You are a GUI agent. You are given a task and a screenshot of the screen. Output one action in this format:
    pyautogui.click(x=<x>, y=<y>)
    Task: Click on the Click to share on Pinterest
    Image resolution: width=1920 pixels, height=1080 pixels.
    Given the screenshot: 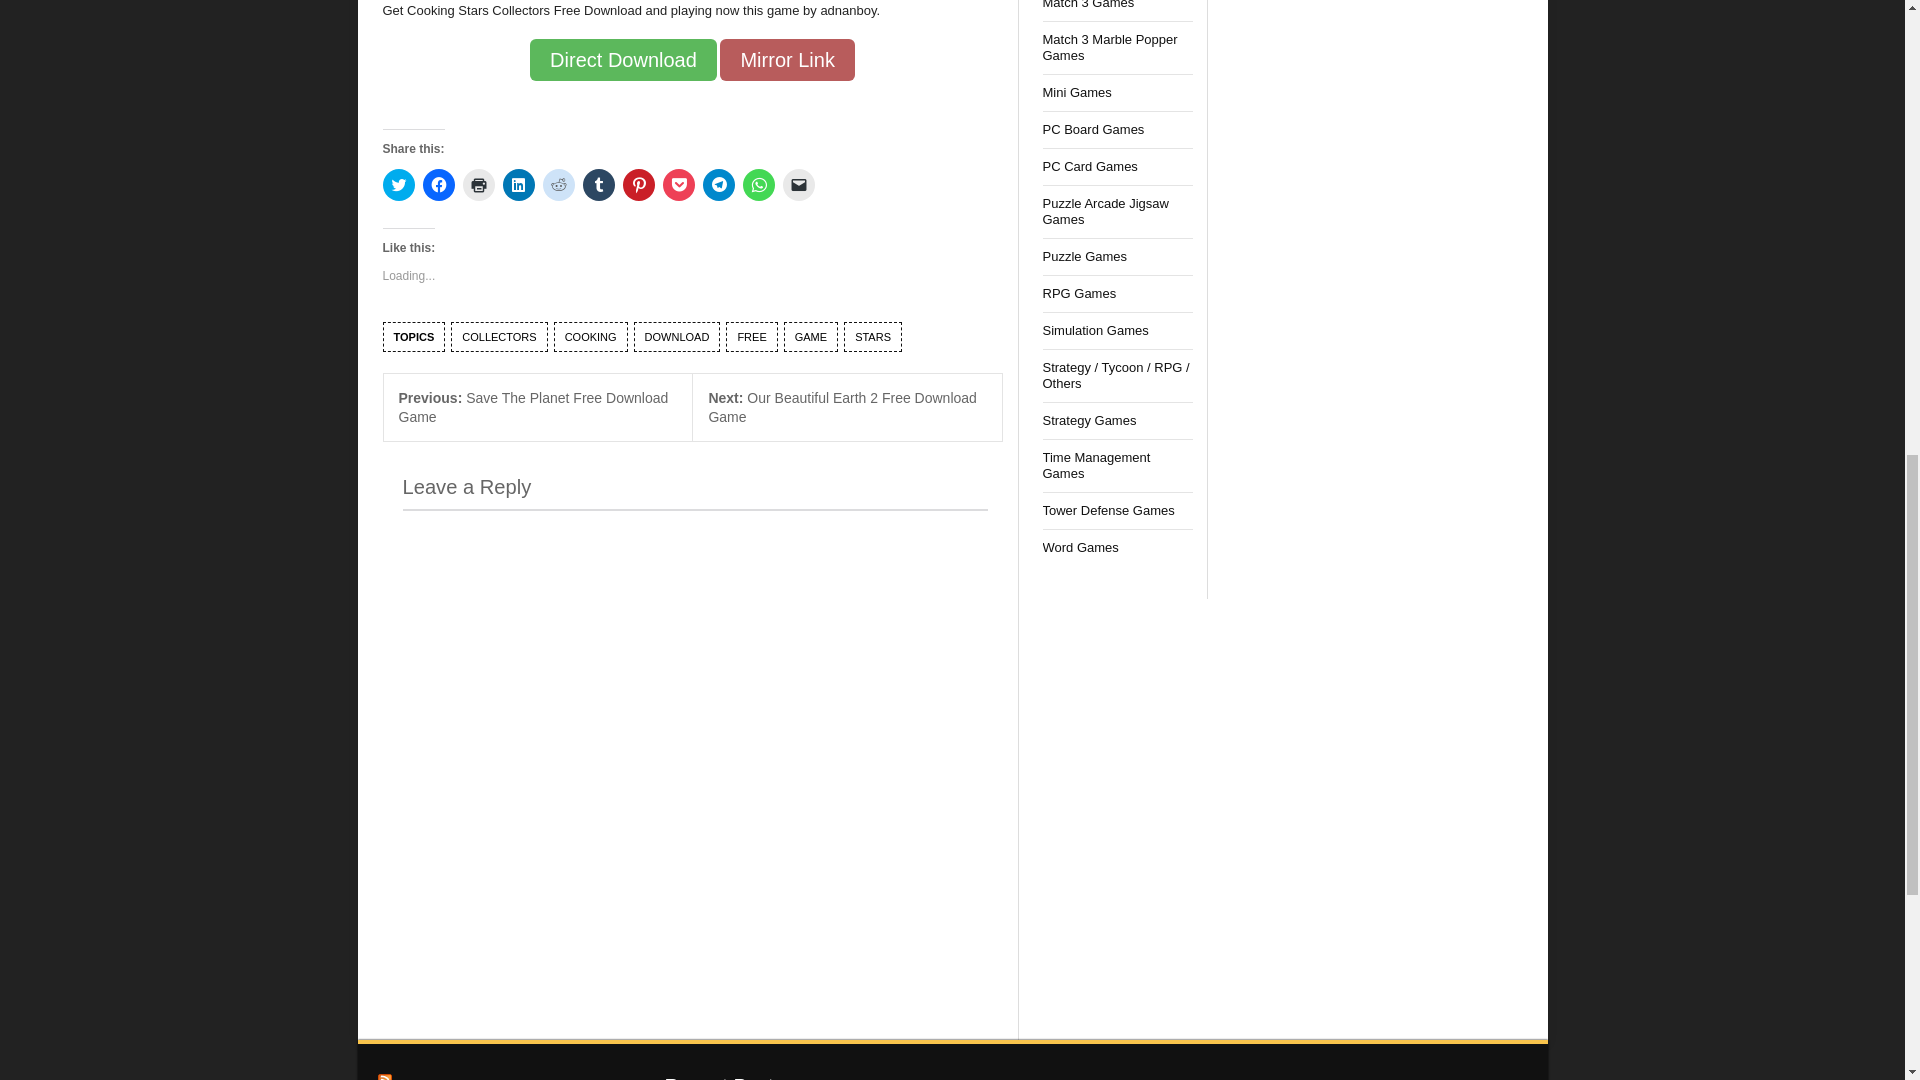 What is the action you would take?
    pyautogui.click(x=638, y=184)
    